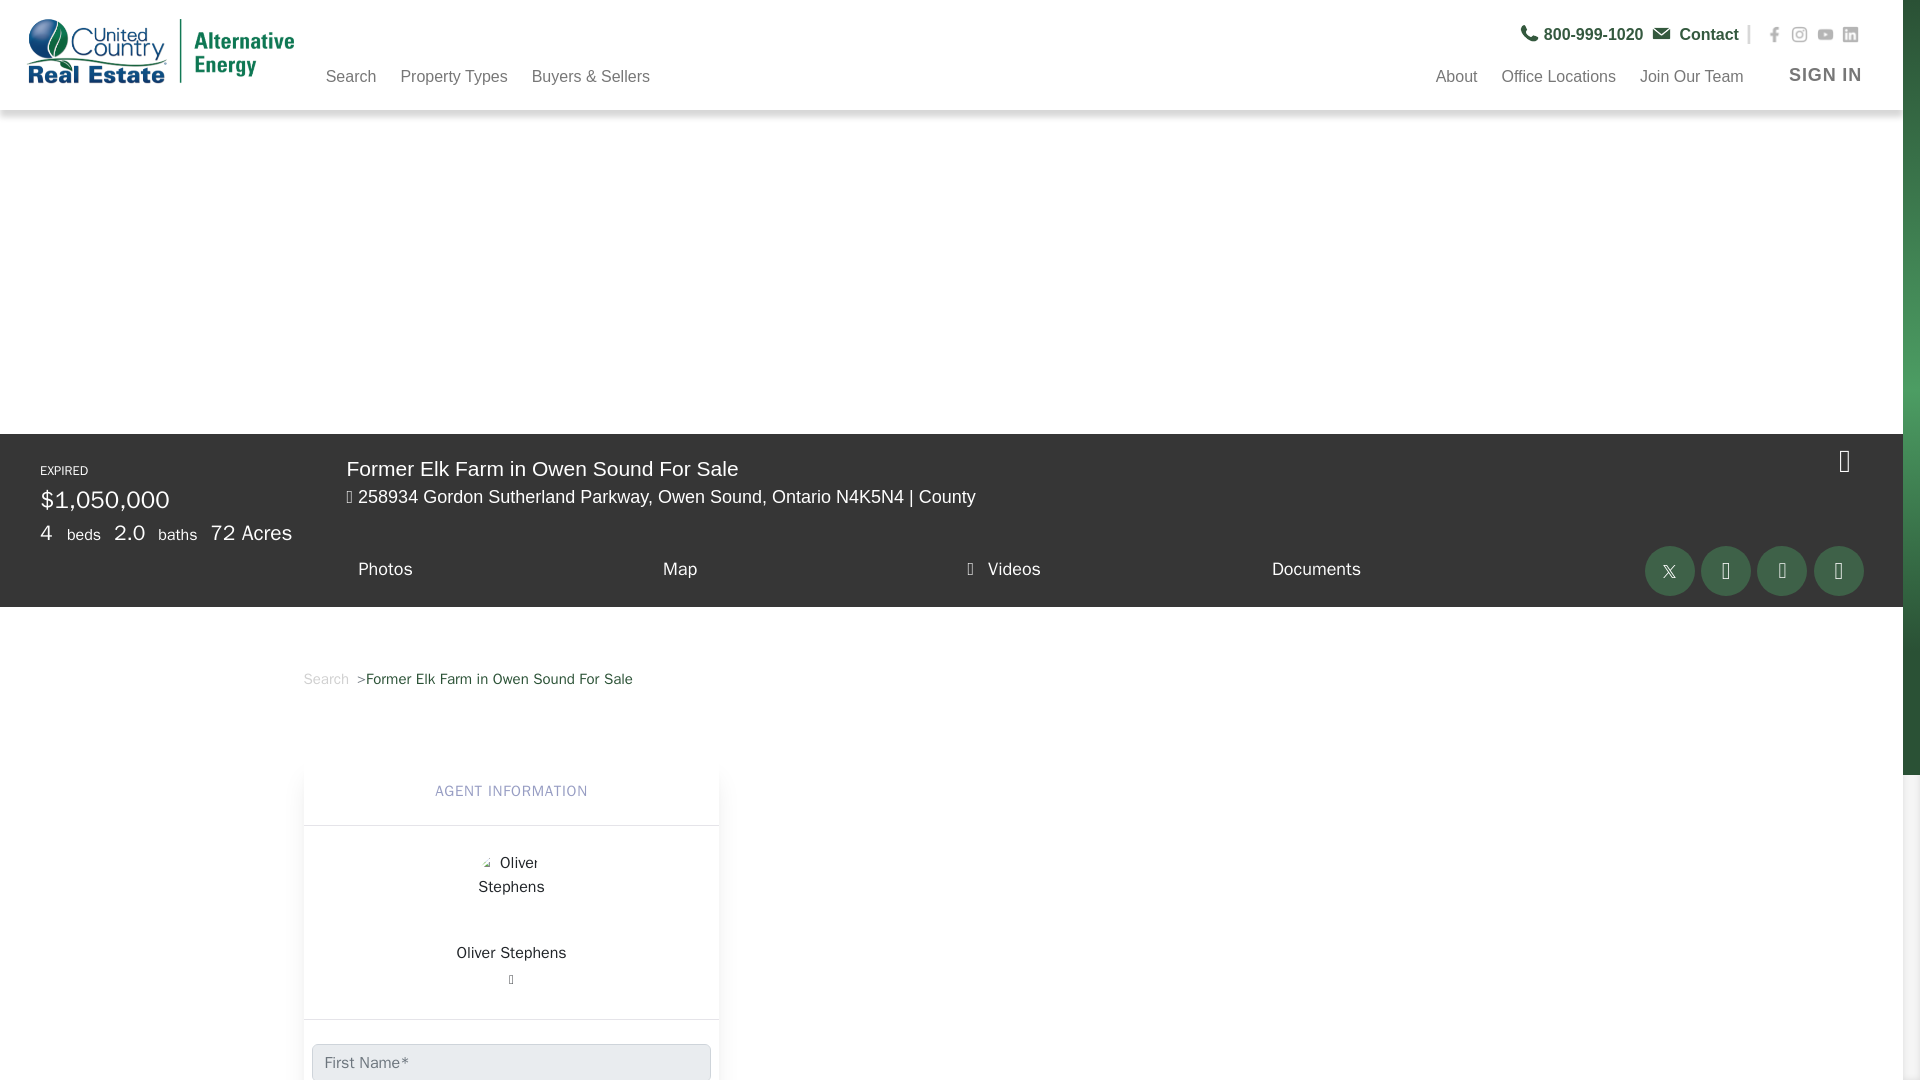 Image resolution: width=1920 pixels, height=1080 pixels. What do you see at coordinates (356, 74) in the screenshot?
I see `Search` at bounding box center [356, 74].